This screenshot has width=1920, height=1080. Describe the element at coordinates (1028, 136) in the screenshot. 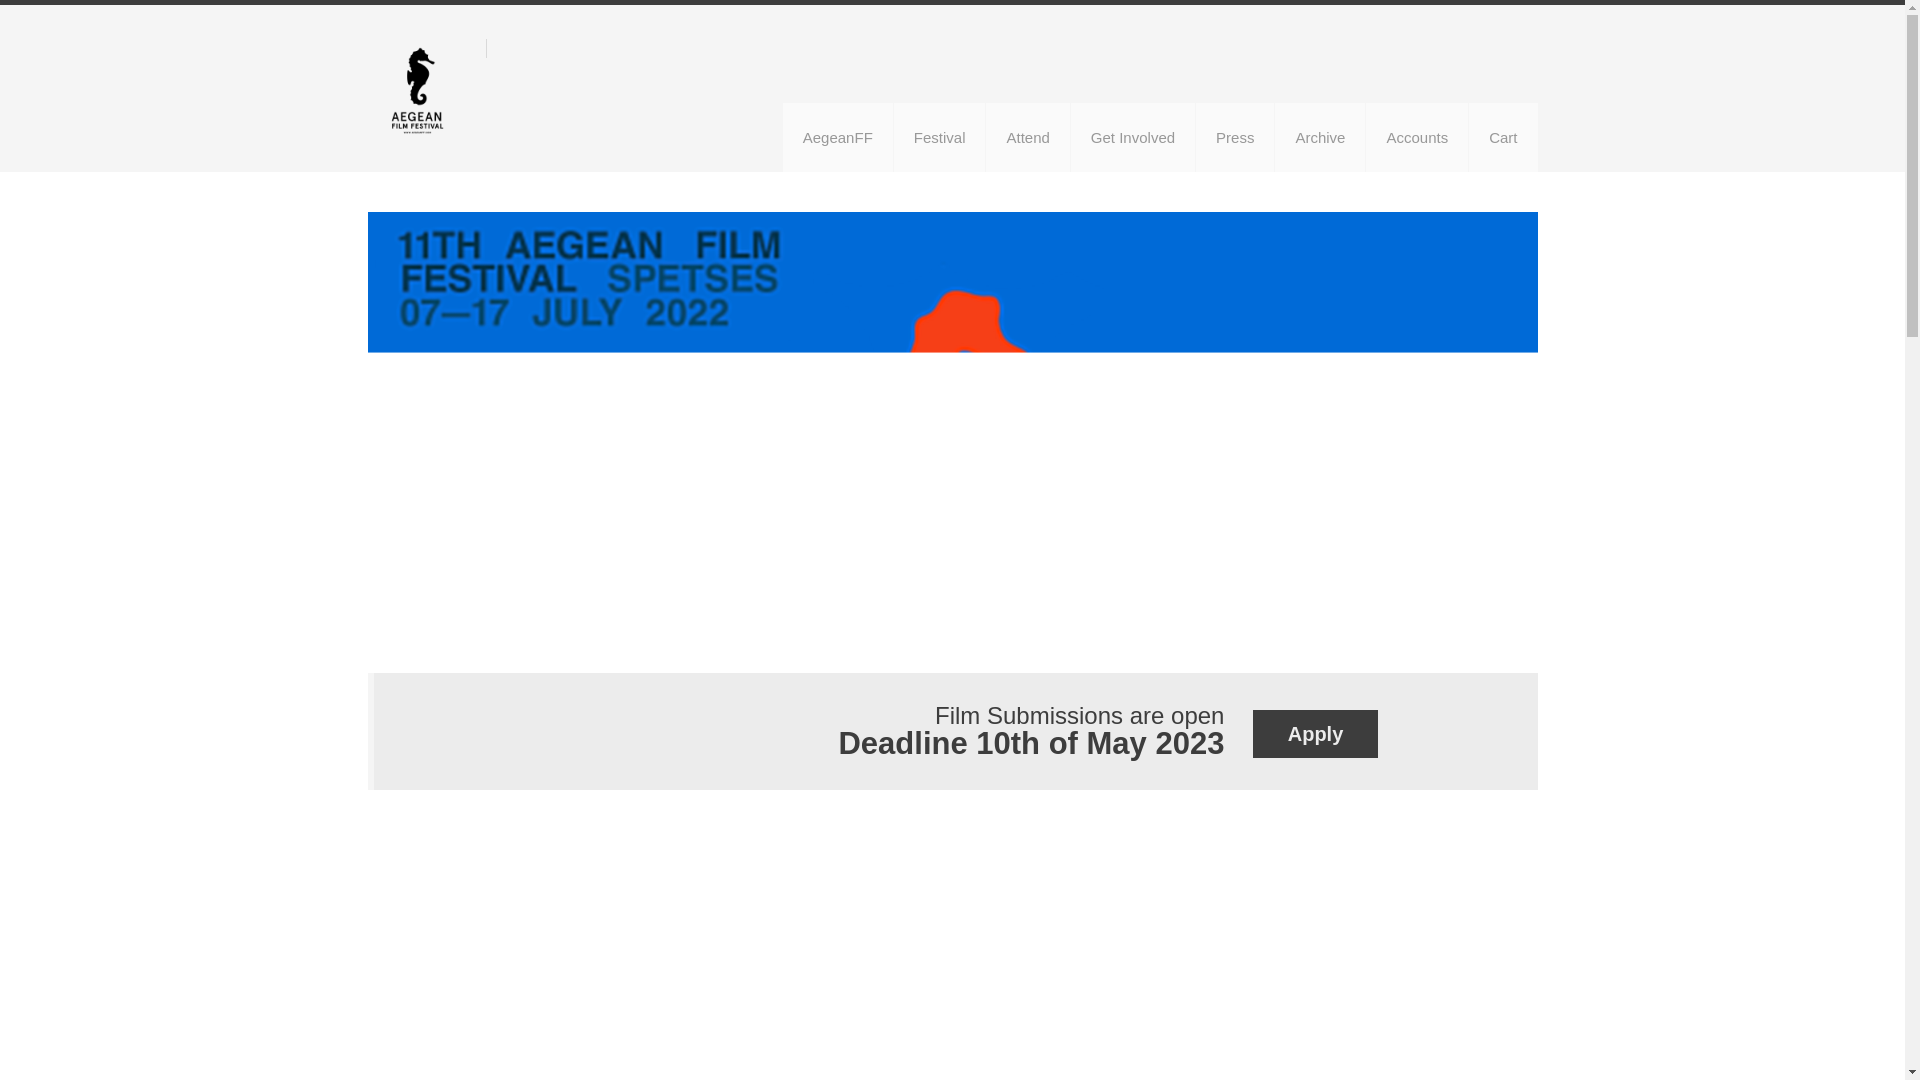

I see `Attending the Festival, Tickets, Passes, Box Office, Booking` at that location.